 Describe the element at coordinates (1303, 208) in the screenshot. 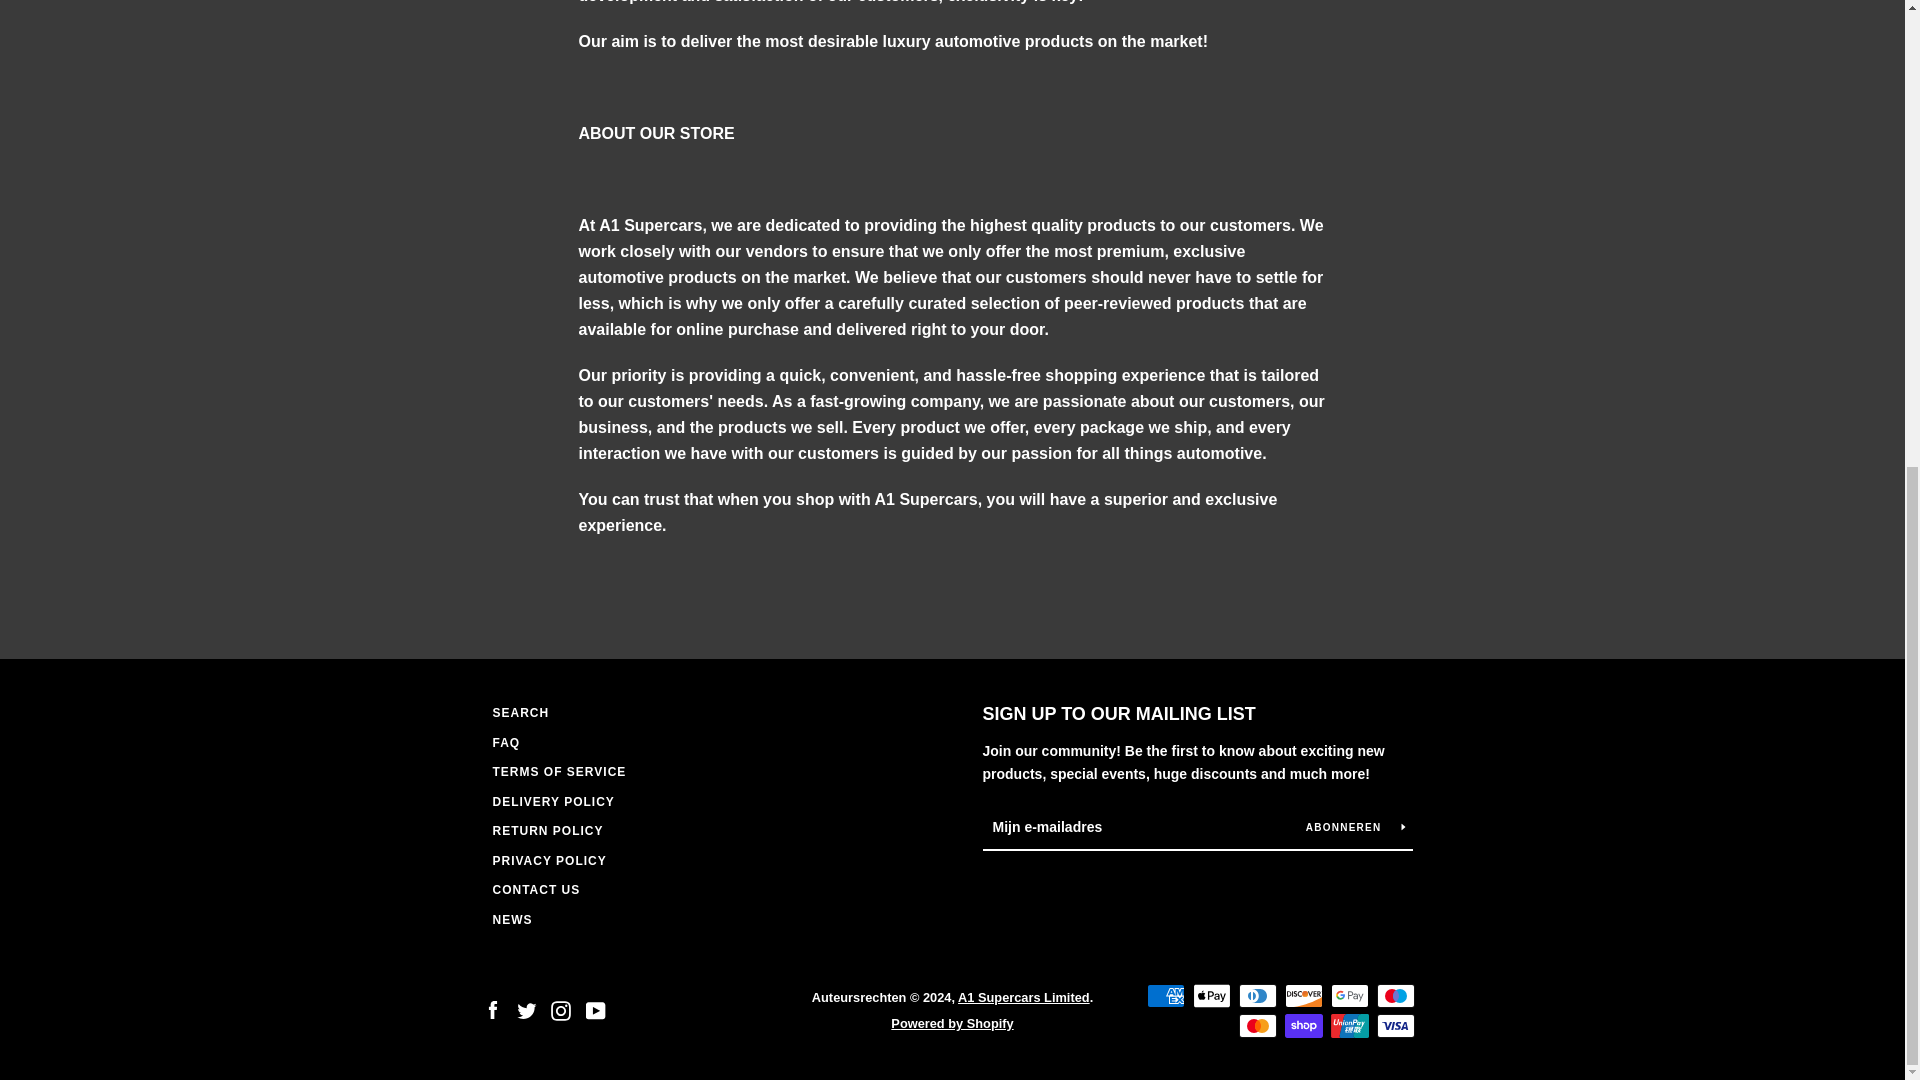

I see `Shop Pay` at that location.